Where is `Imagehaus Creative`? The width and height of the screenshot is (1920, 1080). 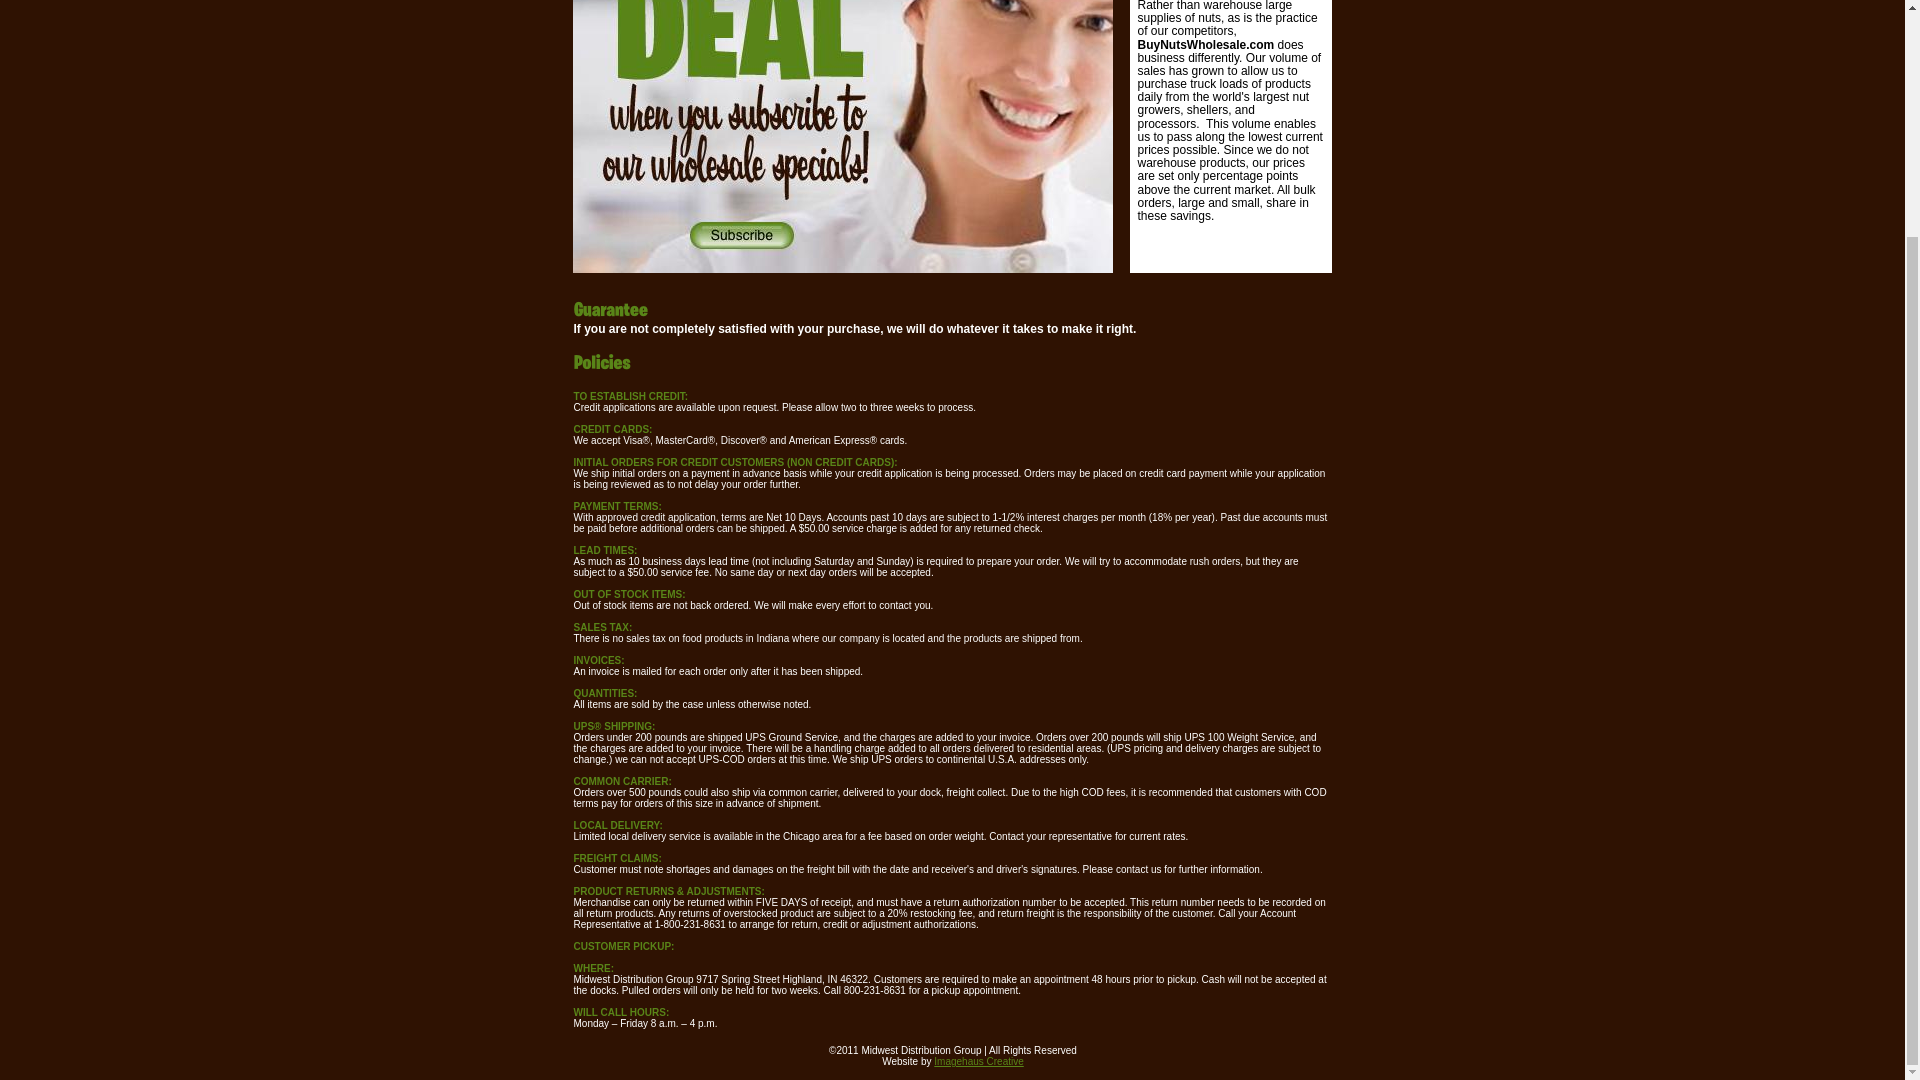 Imagehaus Creative is located at coordinates (978, 1062).